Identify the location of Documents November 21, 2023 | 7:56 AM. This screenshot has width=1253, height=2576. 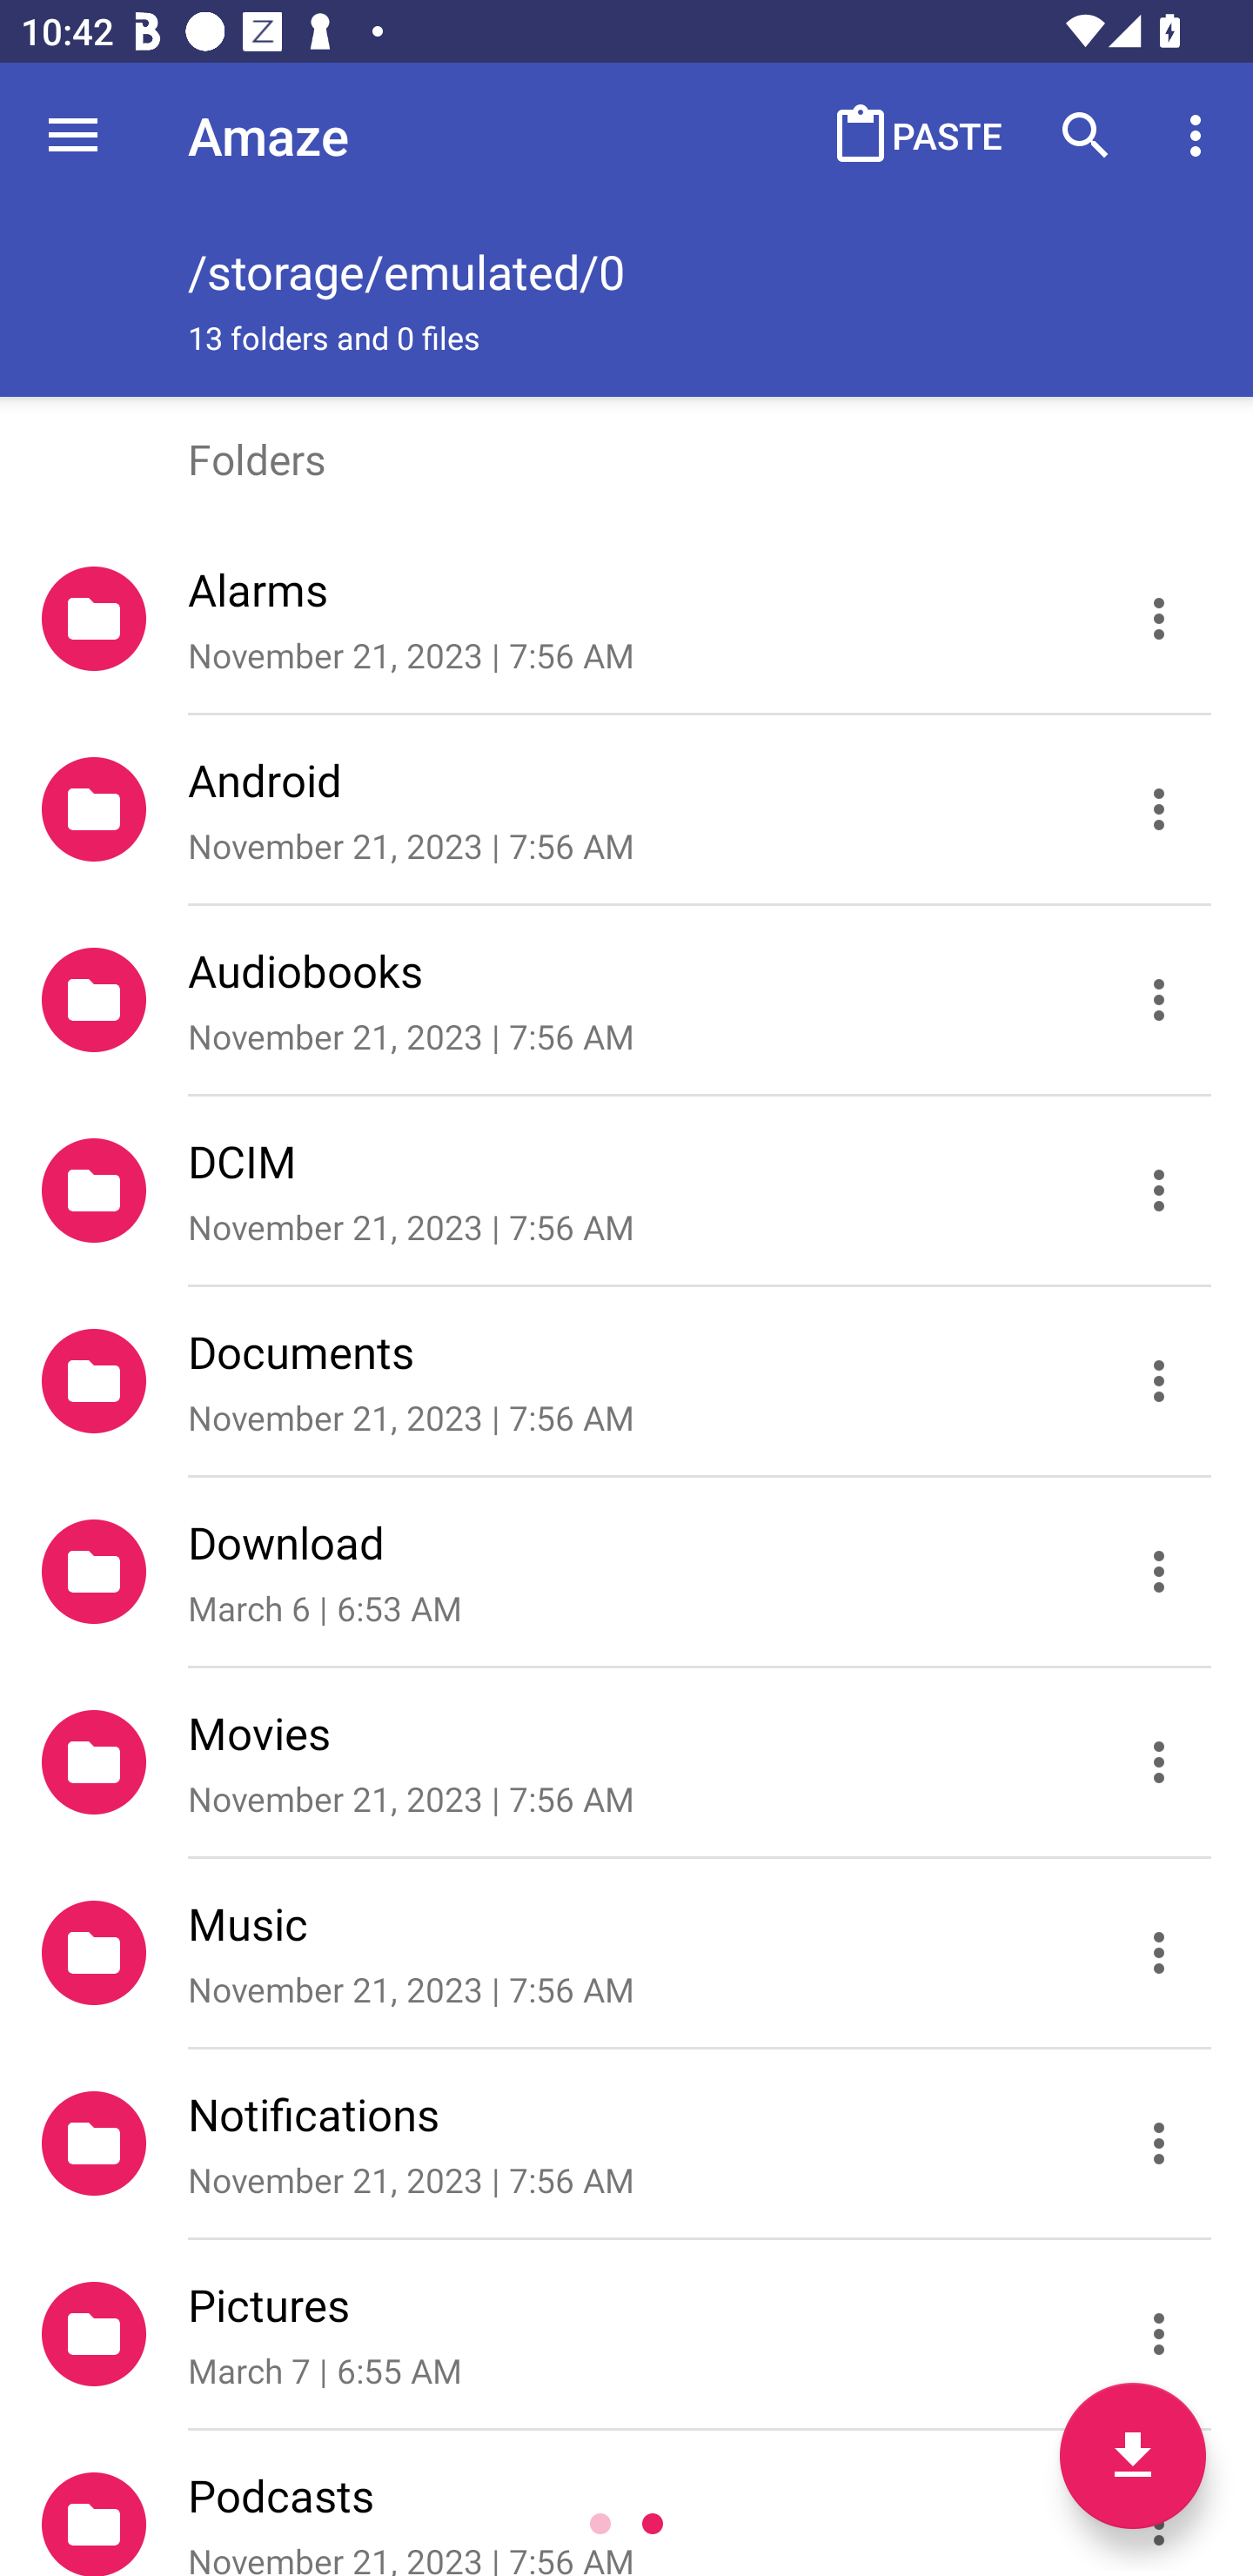
(626, 1382).